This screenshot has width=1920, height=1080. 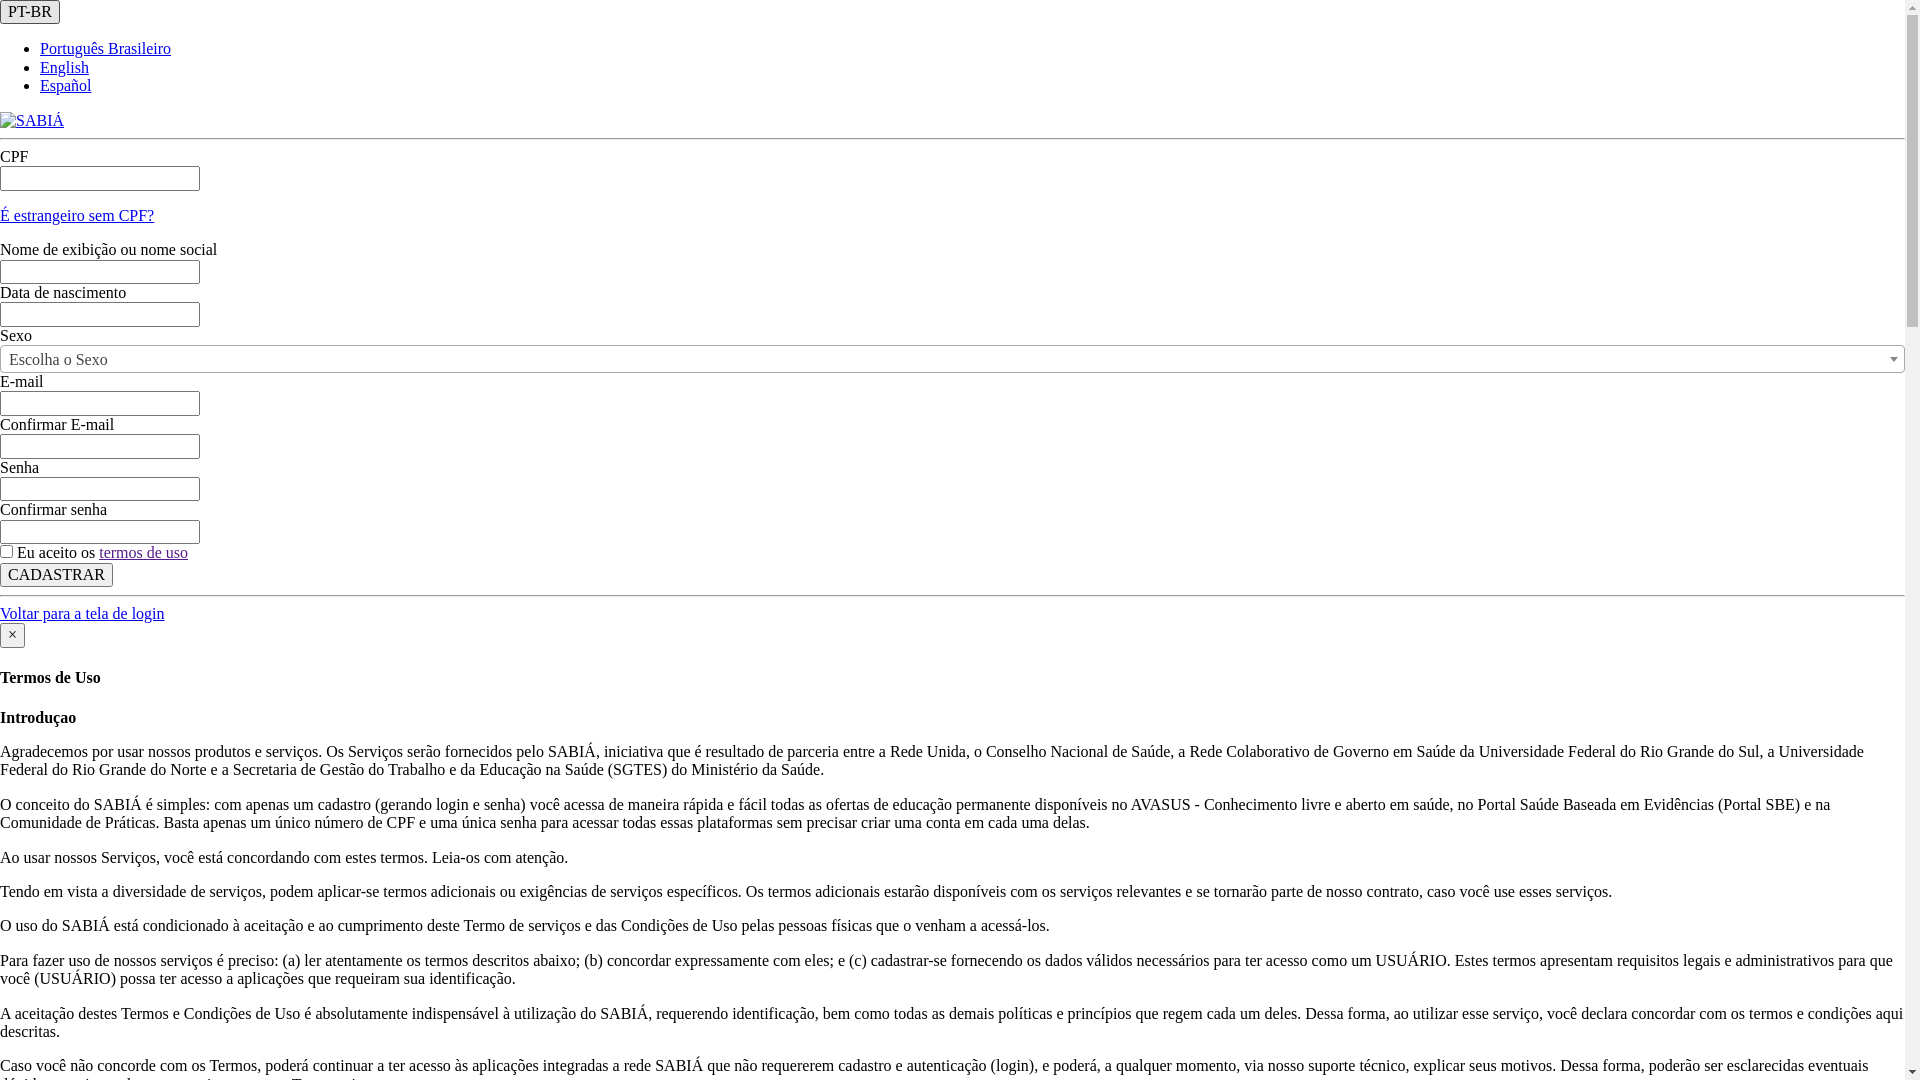 I want to click on English, so click(x=64, y=68).